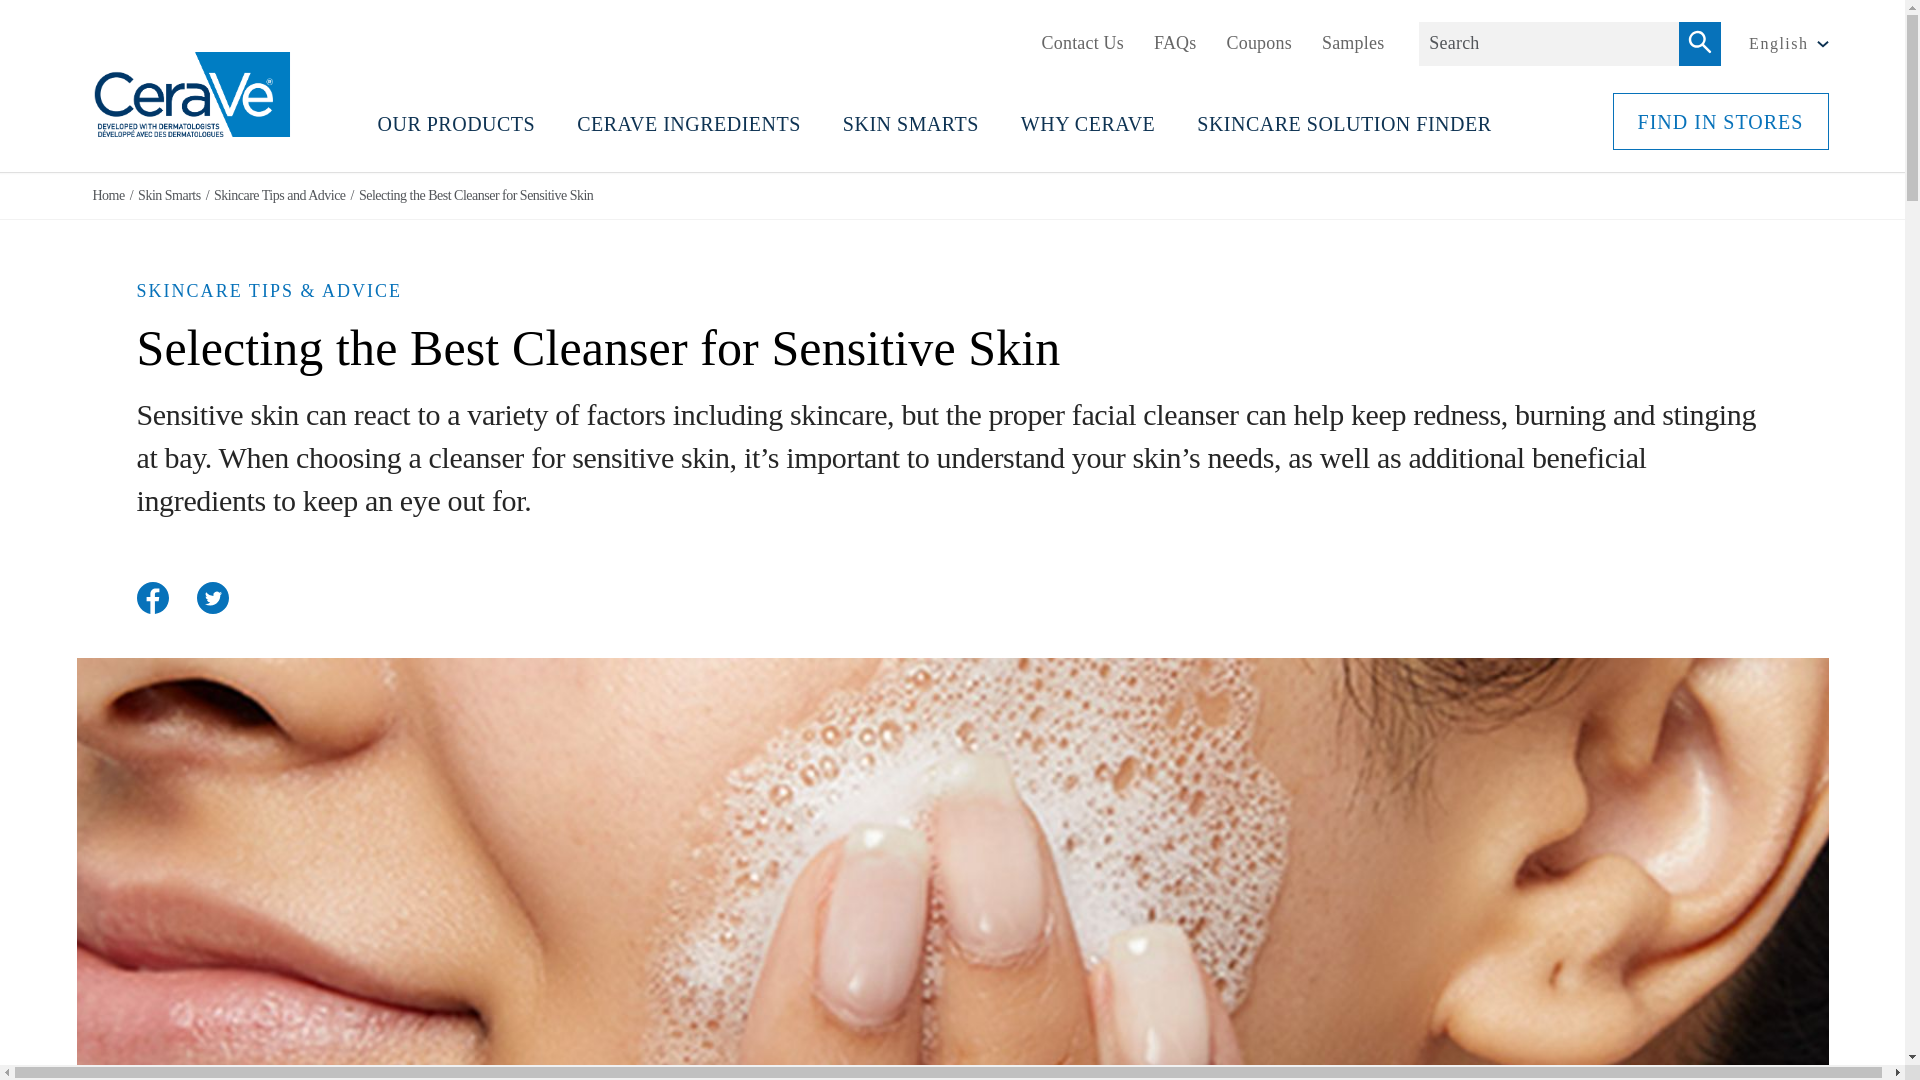  I want to click on Coupons, so click(1259, 42).